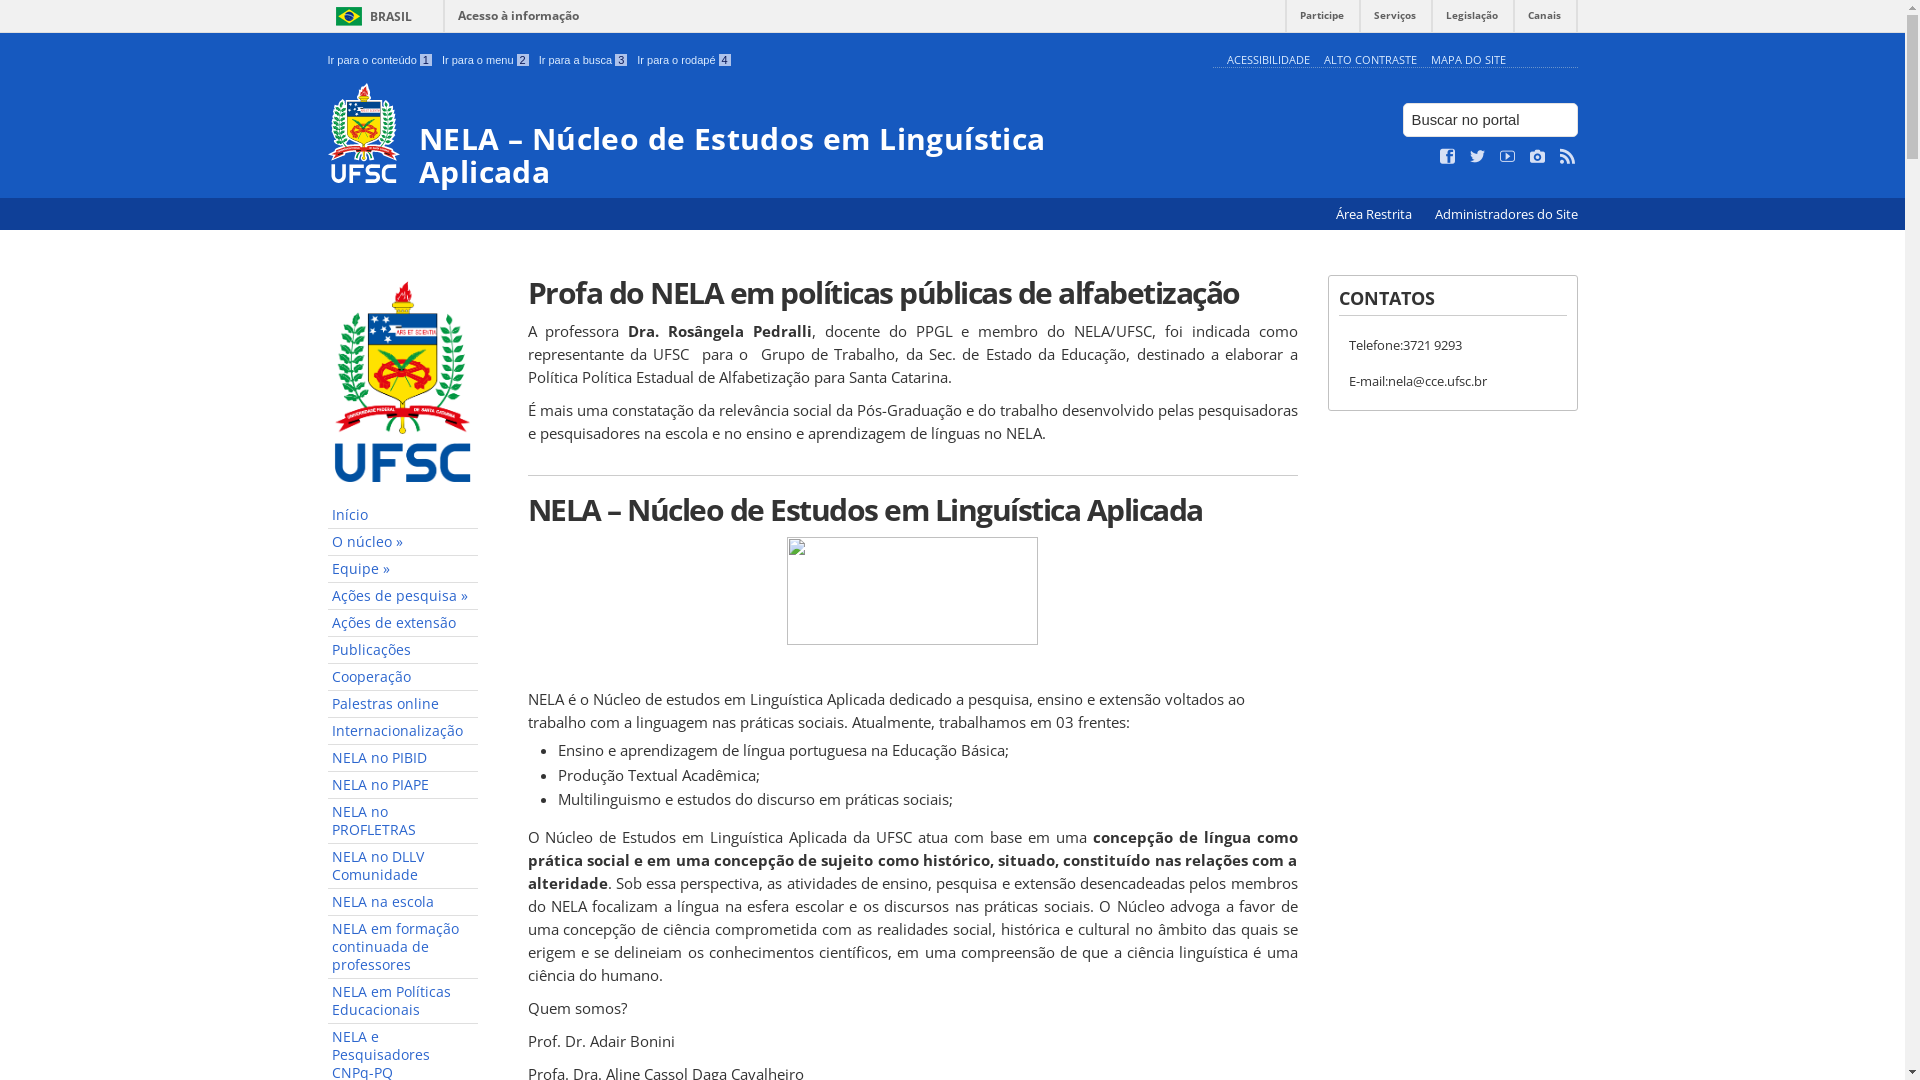 The image size is (1920, 1080). What do you see at coordinates (486, 60) in the screenshot?
I see `Ir para o menu 2` at bounding box center [486, 60].